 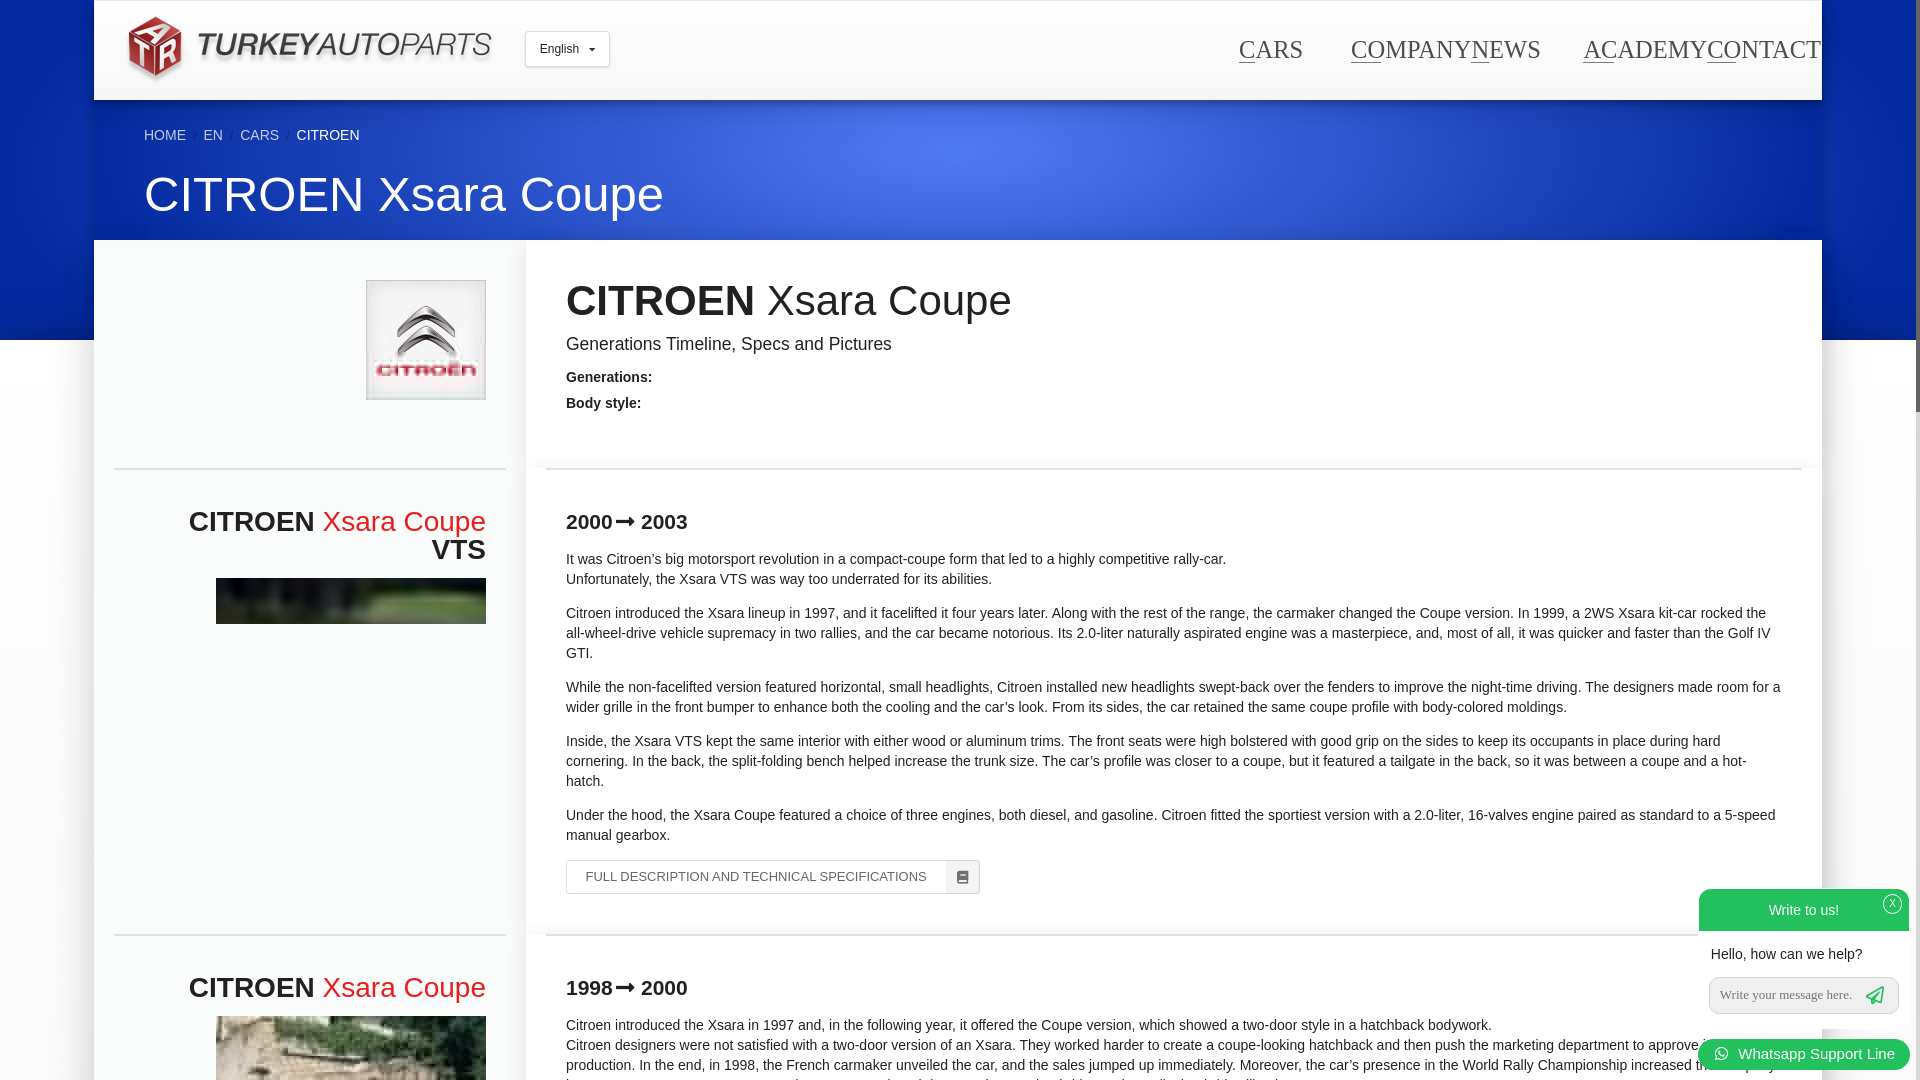 I want to click on HOME, so click(x=165, y=134).